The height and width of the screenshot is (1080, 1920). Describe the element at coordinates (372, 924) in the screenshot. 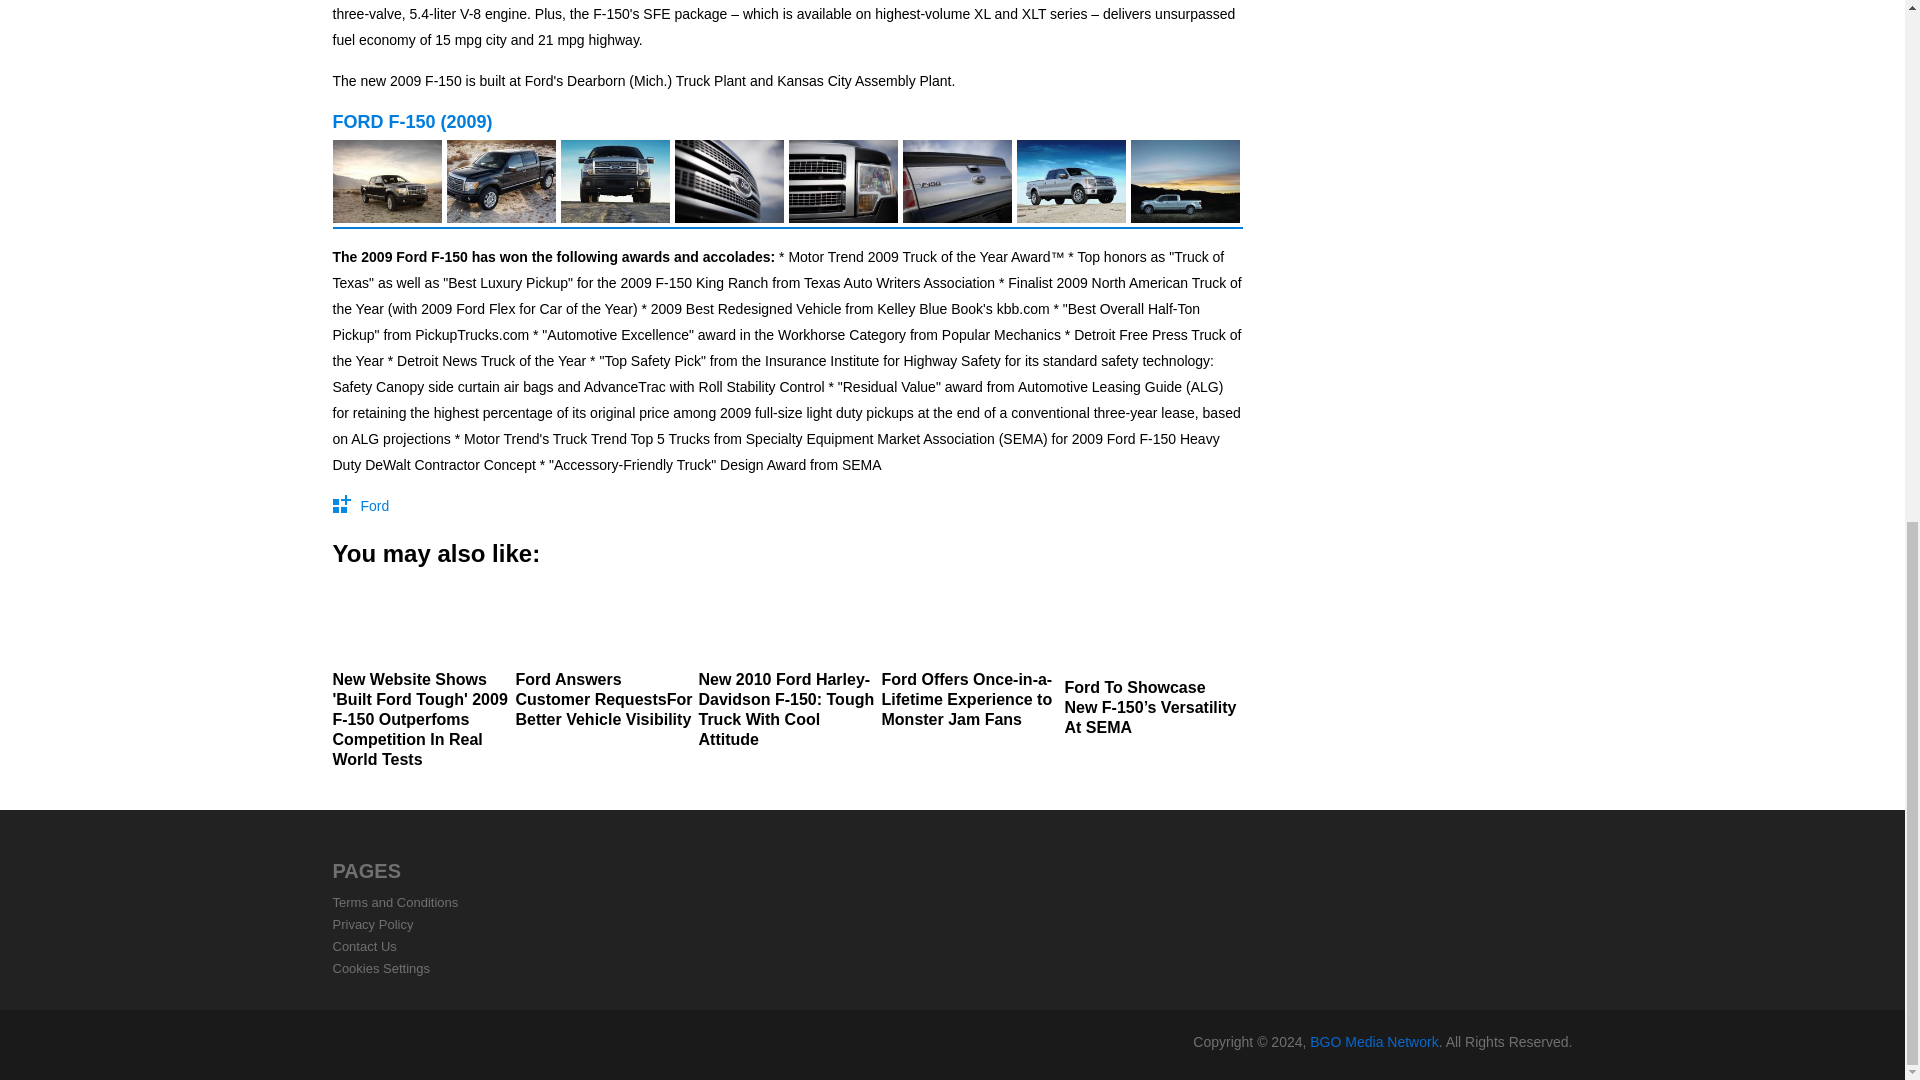

I see `Privacy Policy` at that location.